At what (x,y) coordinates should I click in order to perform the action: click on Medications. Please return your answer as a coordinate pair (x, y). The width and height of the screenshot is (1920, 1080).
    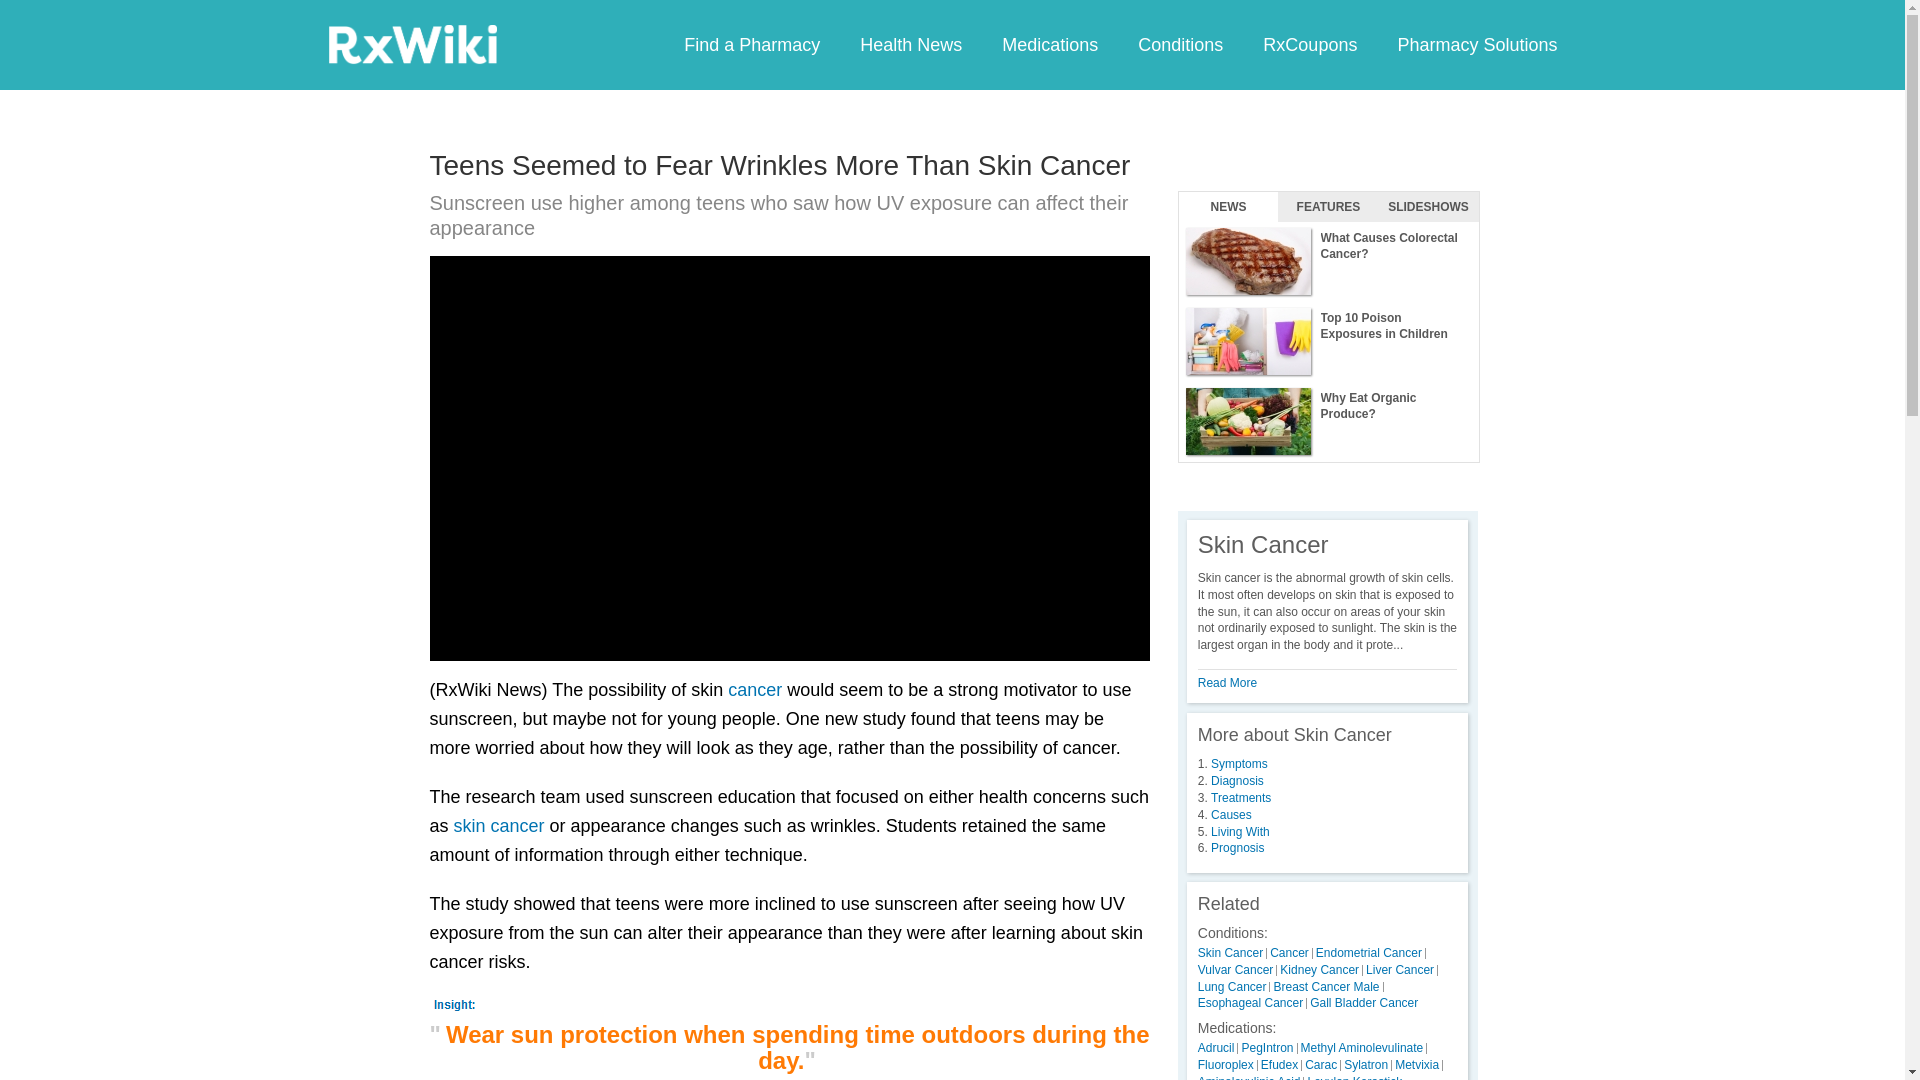
    Looking at the image, I should click on (1049, 44).